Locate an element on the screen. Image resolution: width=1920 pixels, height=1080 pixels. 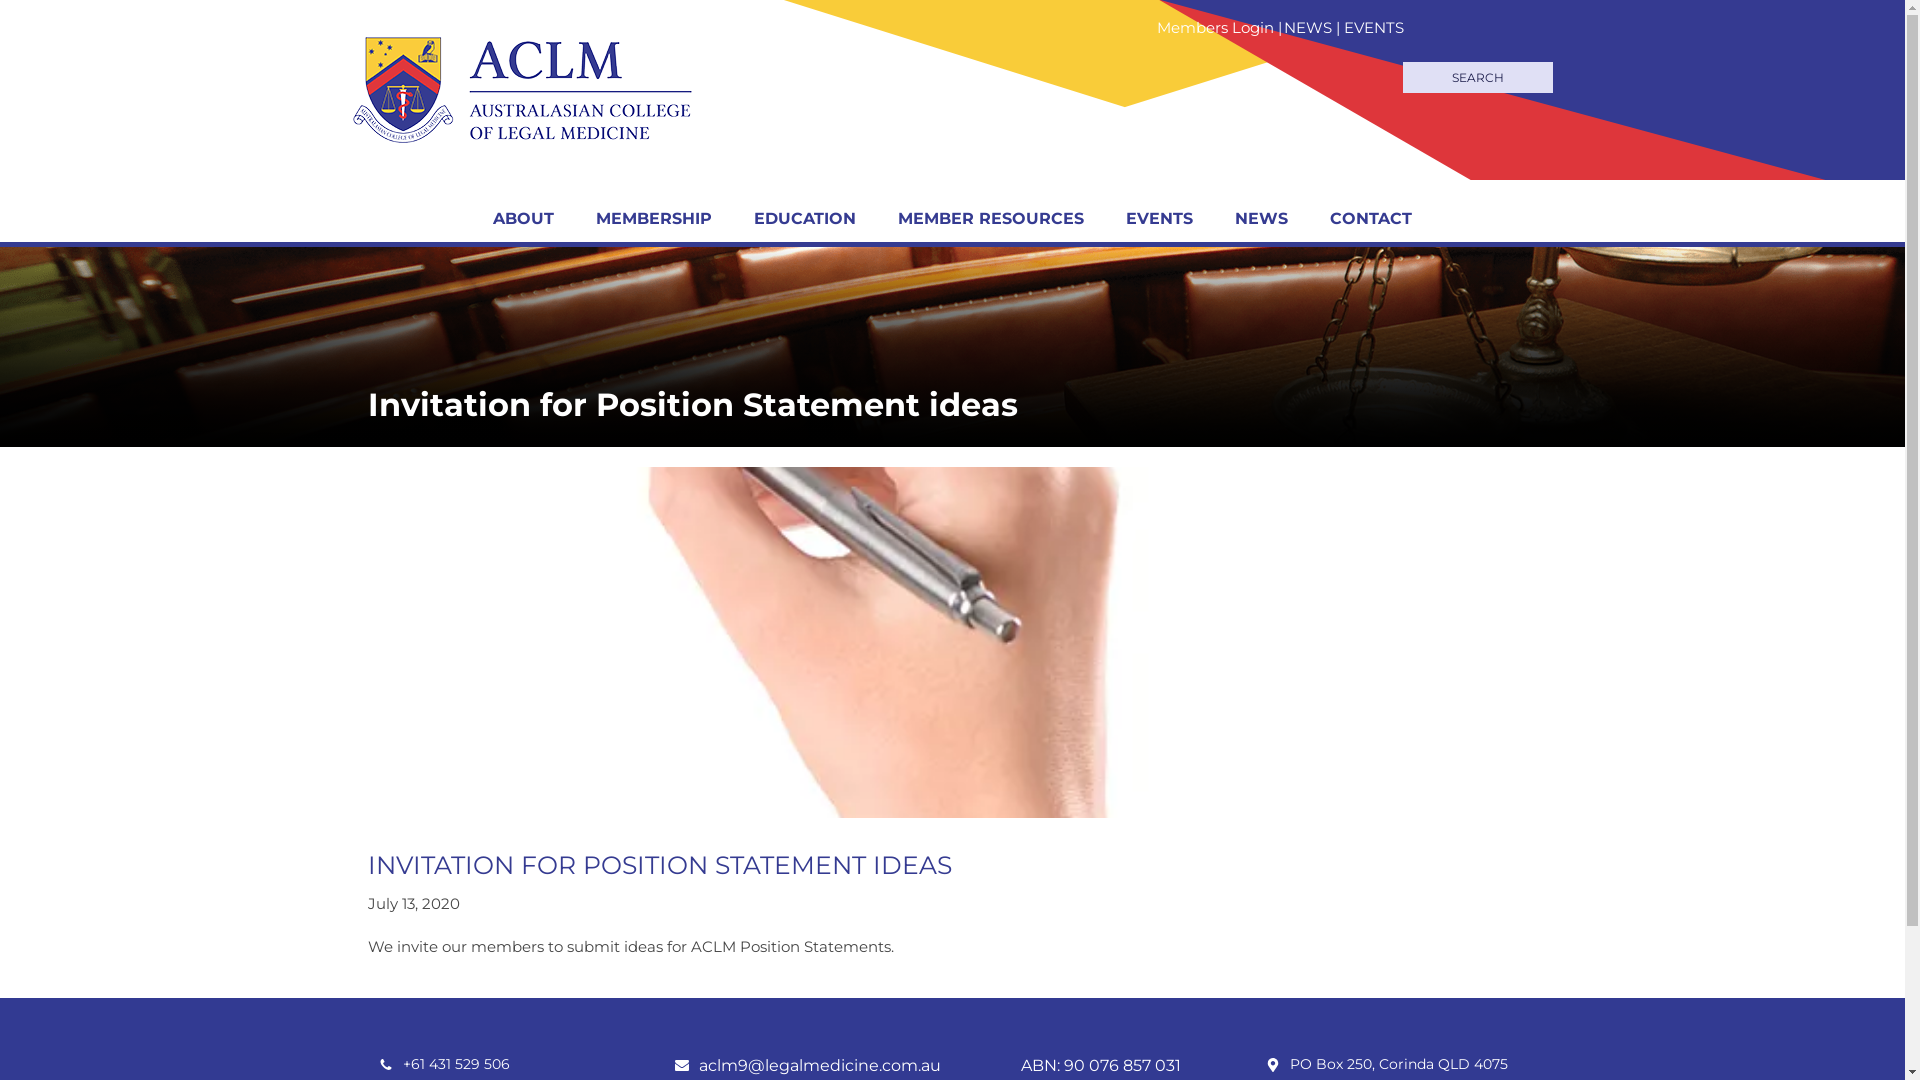
Invitation for Position Statement ideas is located at coordinates (692, 404).